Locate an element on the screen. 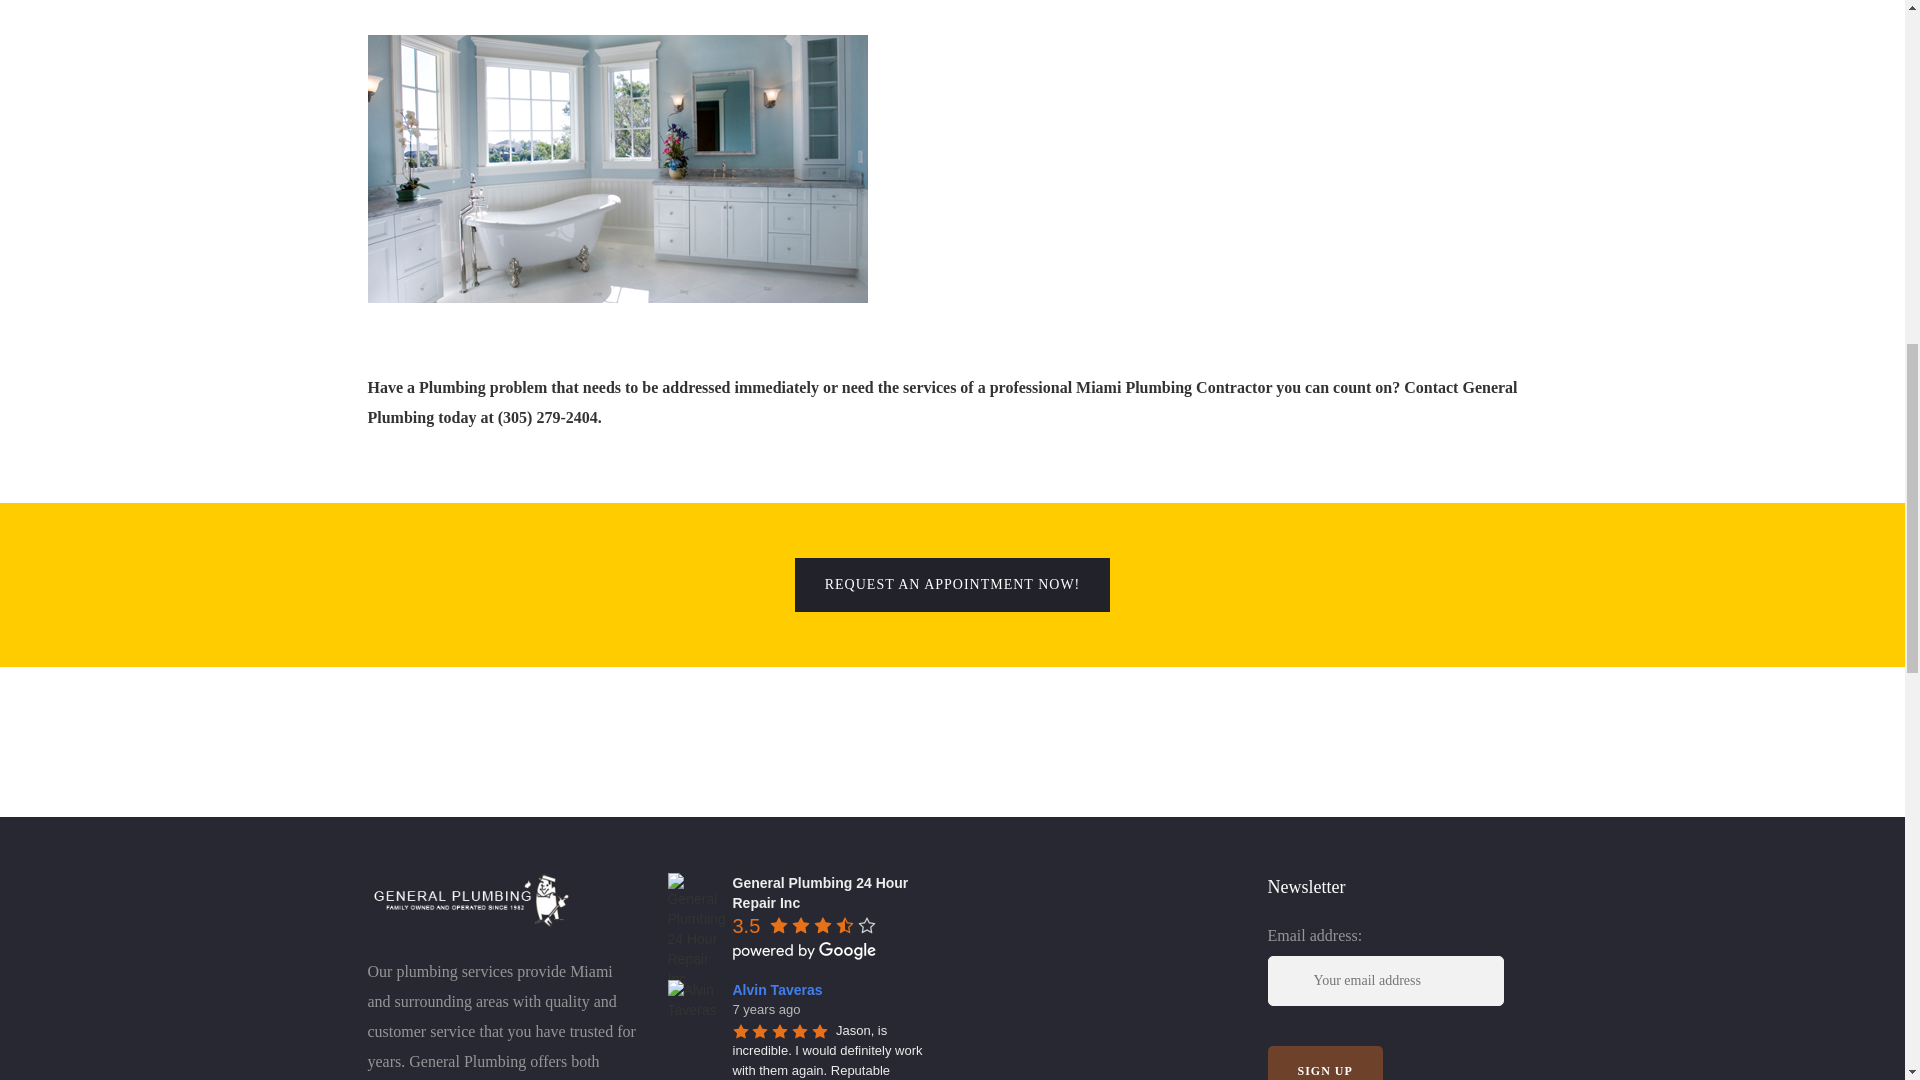 Image resolution: width=1920 pixels, height=1080 pixels. Sign up is located at coordinates (1324, 1063).